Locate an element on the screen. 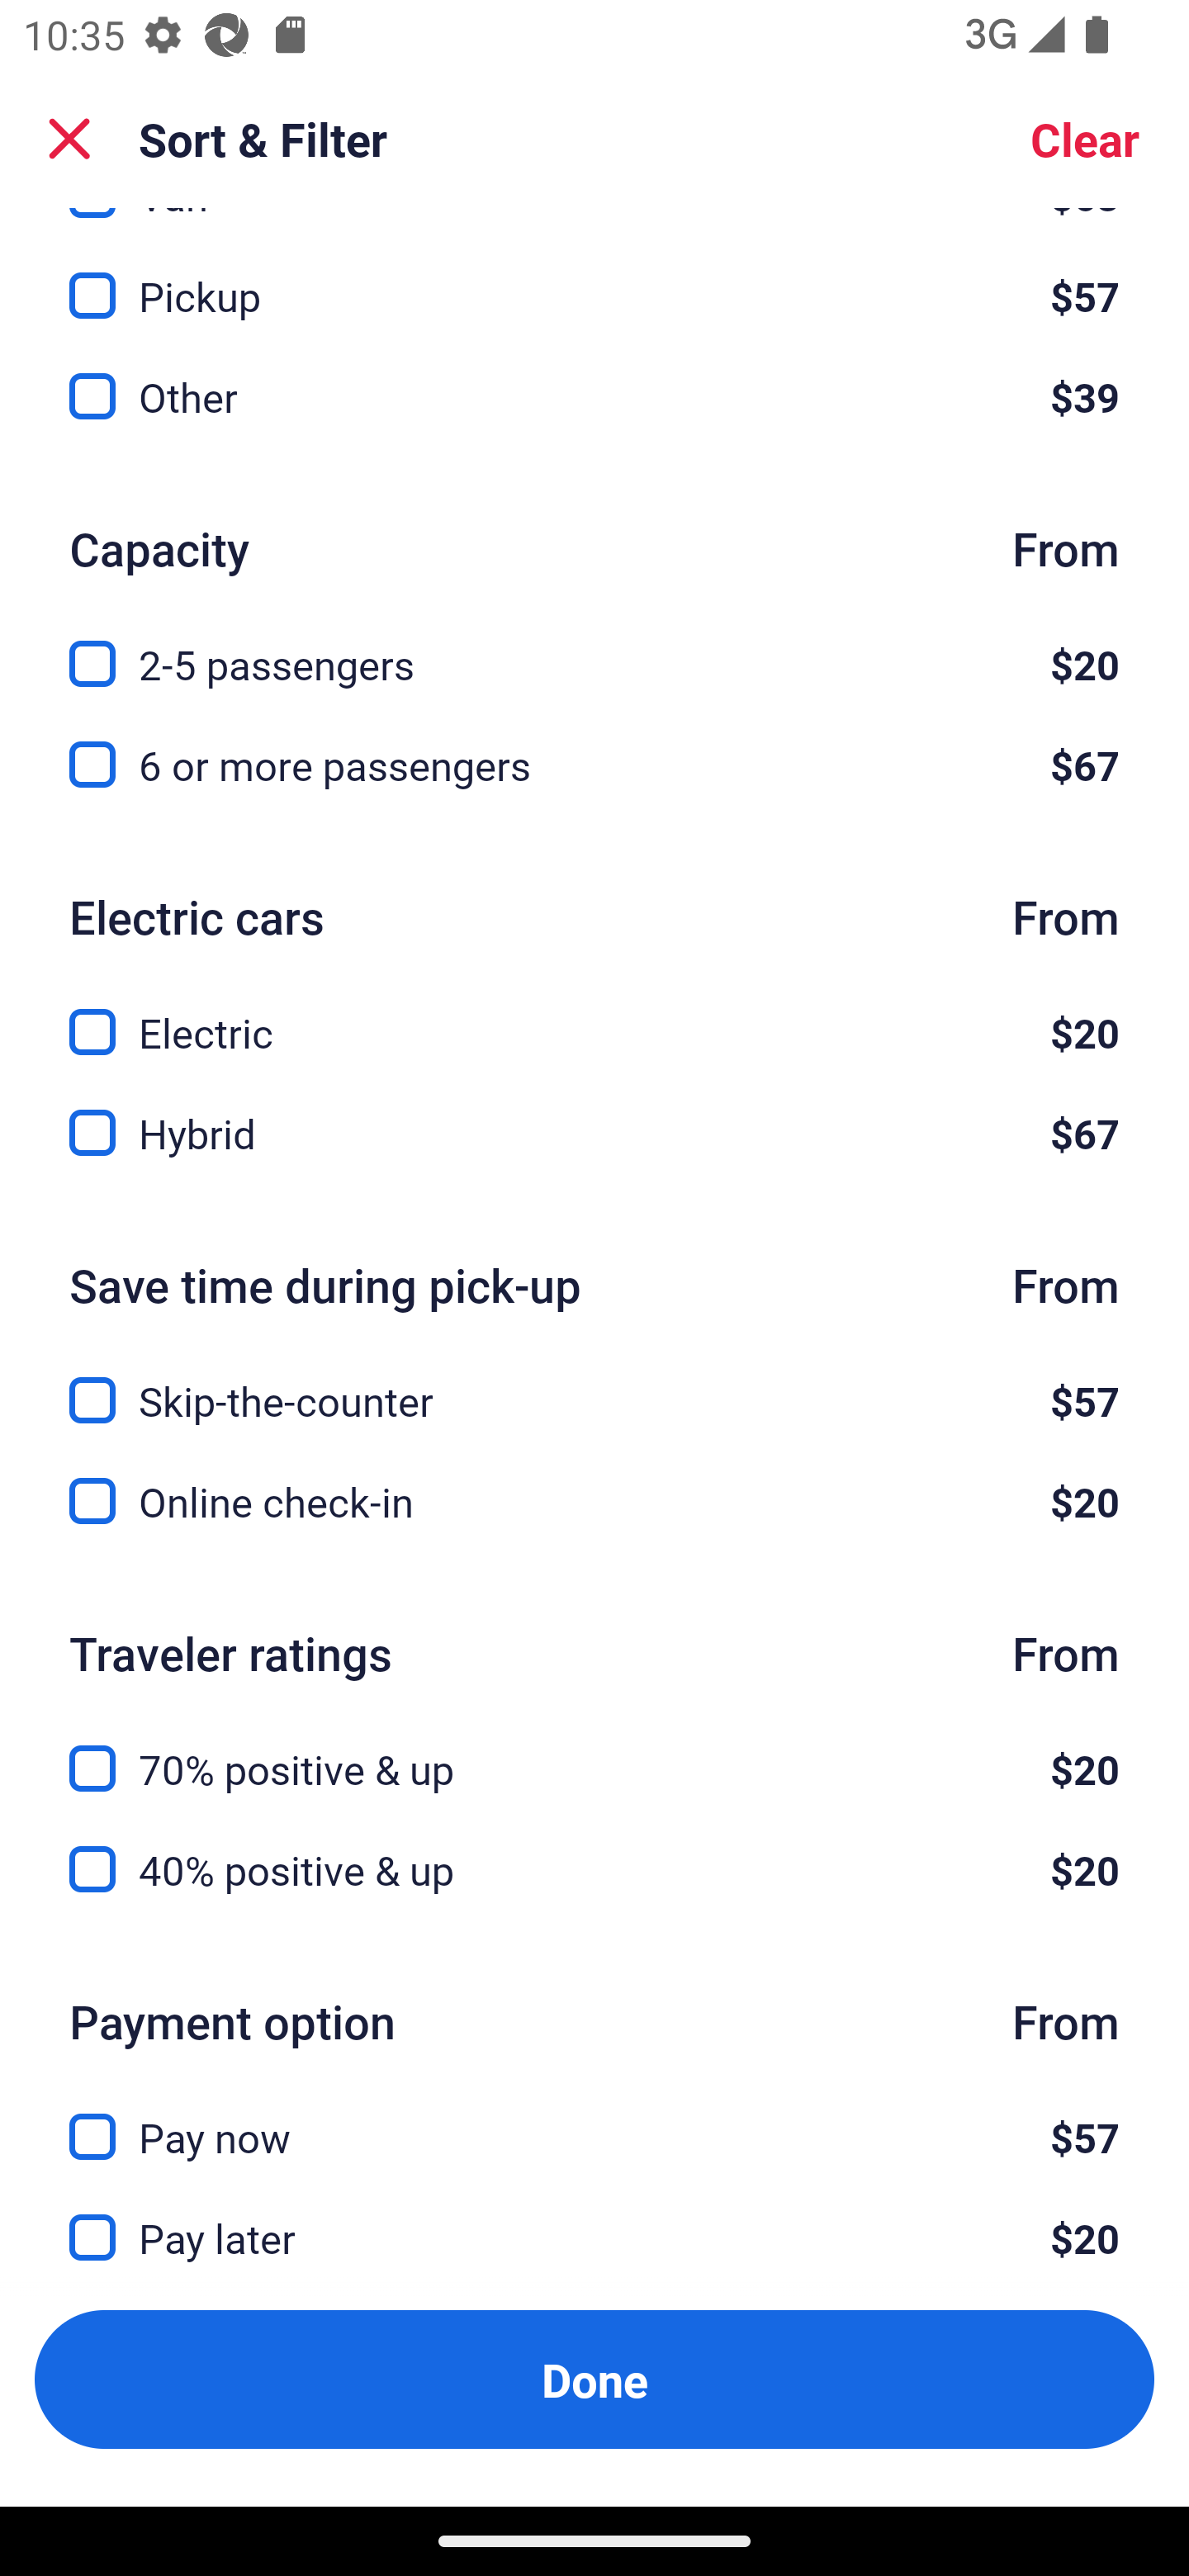 The width and height of the screenshot is (1189, 2576). Online check-in, $20 Online check-in $20 is located at coordinates (594, 1501).